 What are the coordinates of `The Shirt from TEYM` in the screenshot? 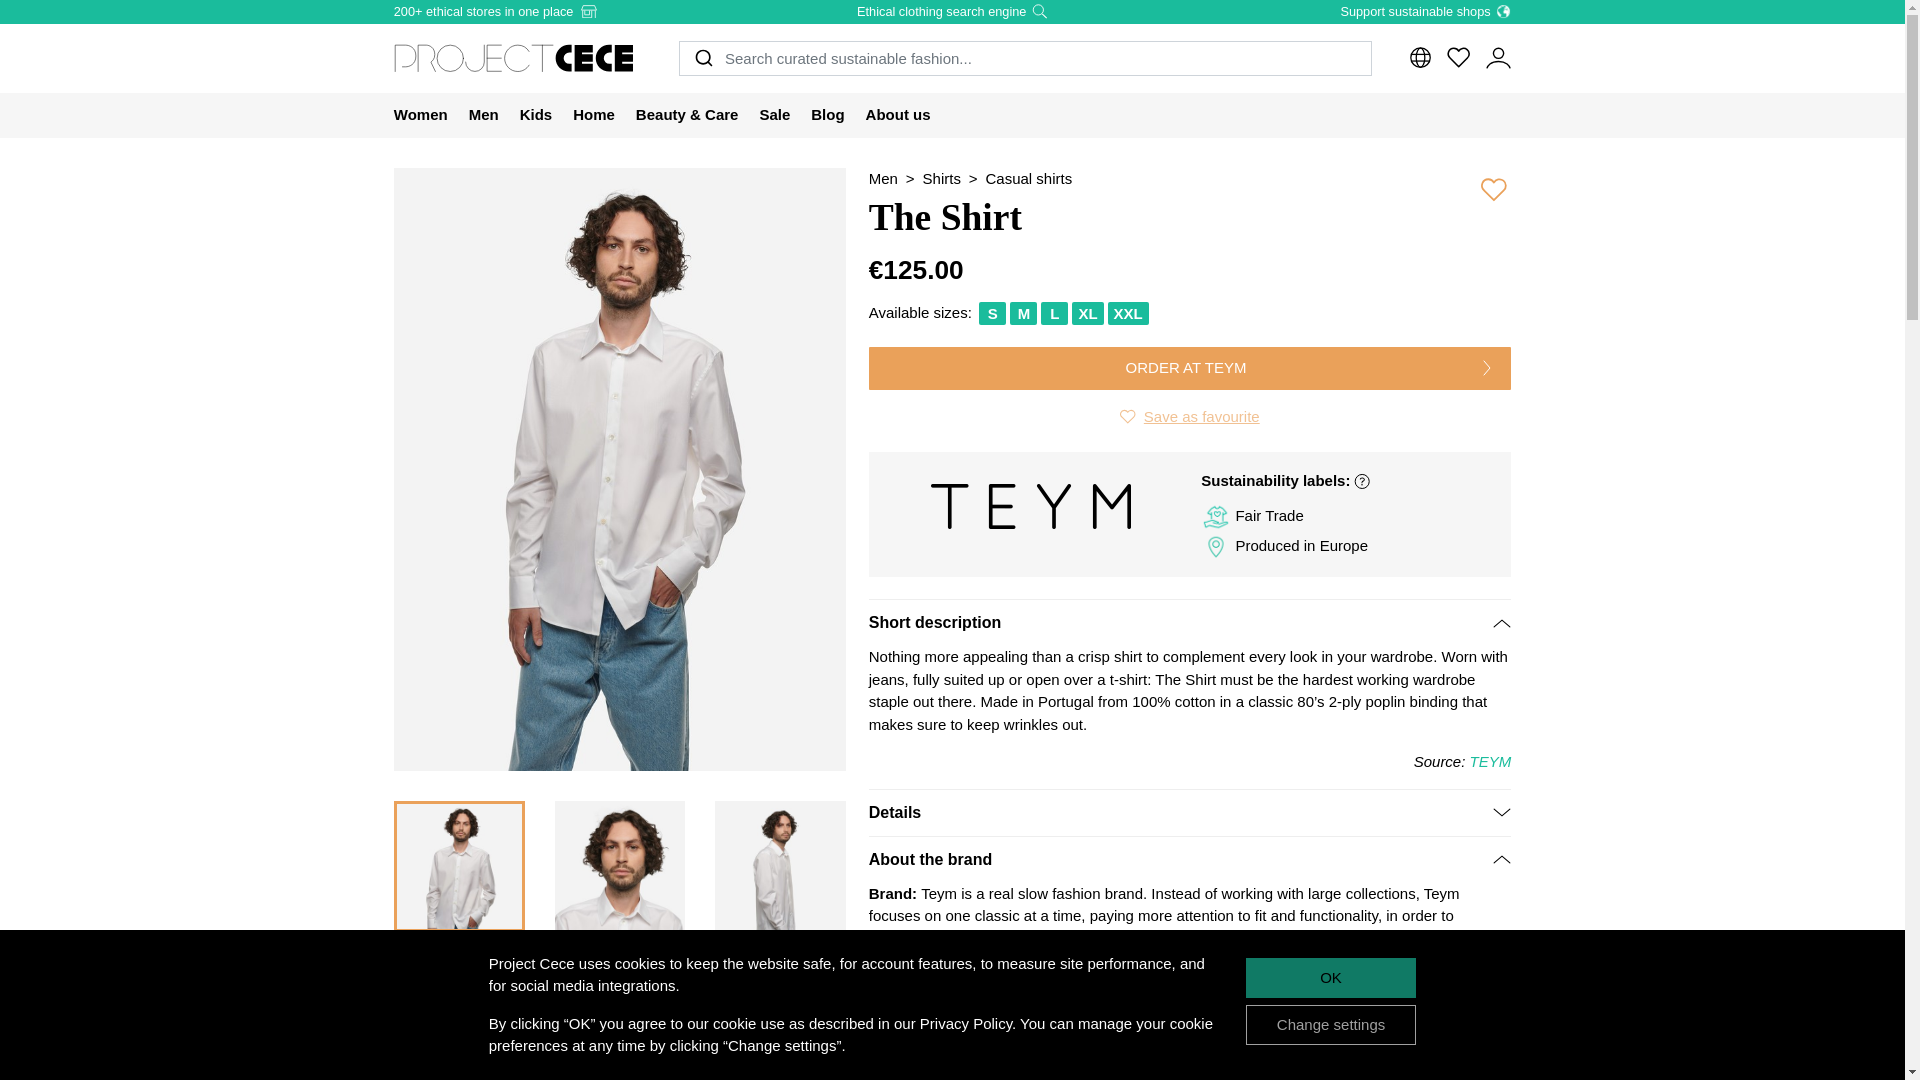 It's located at (780, 866).